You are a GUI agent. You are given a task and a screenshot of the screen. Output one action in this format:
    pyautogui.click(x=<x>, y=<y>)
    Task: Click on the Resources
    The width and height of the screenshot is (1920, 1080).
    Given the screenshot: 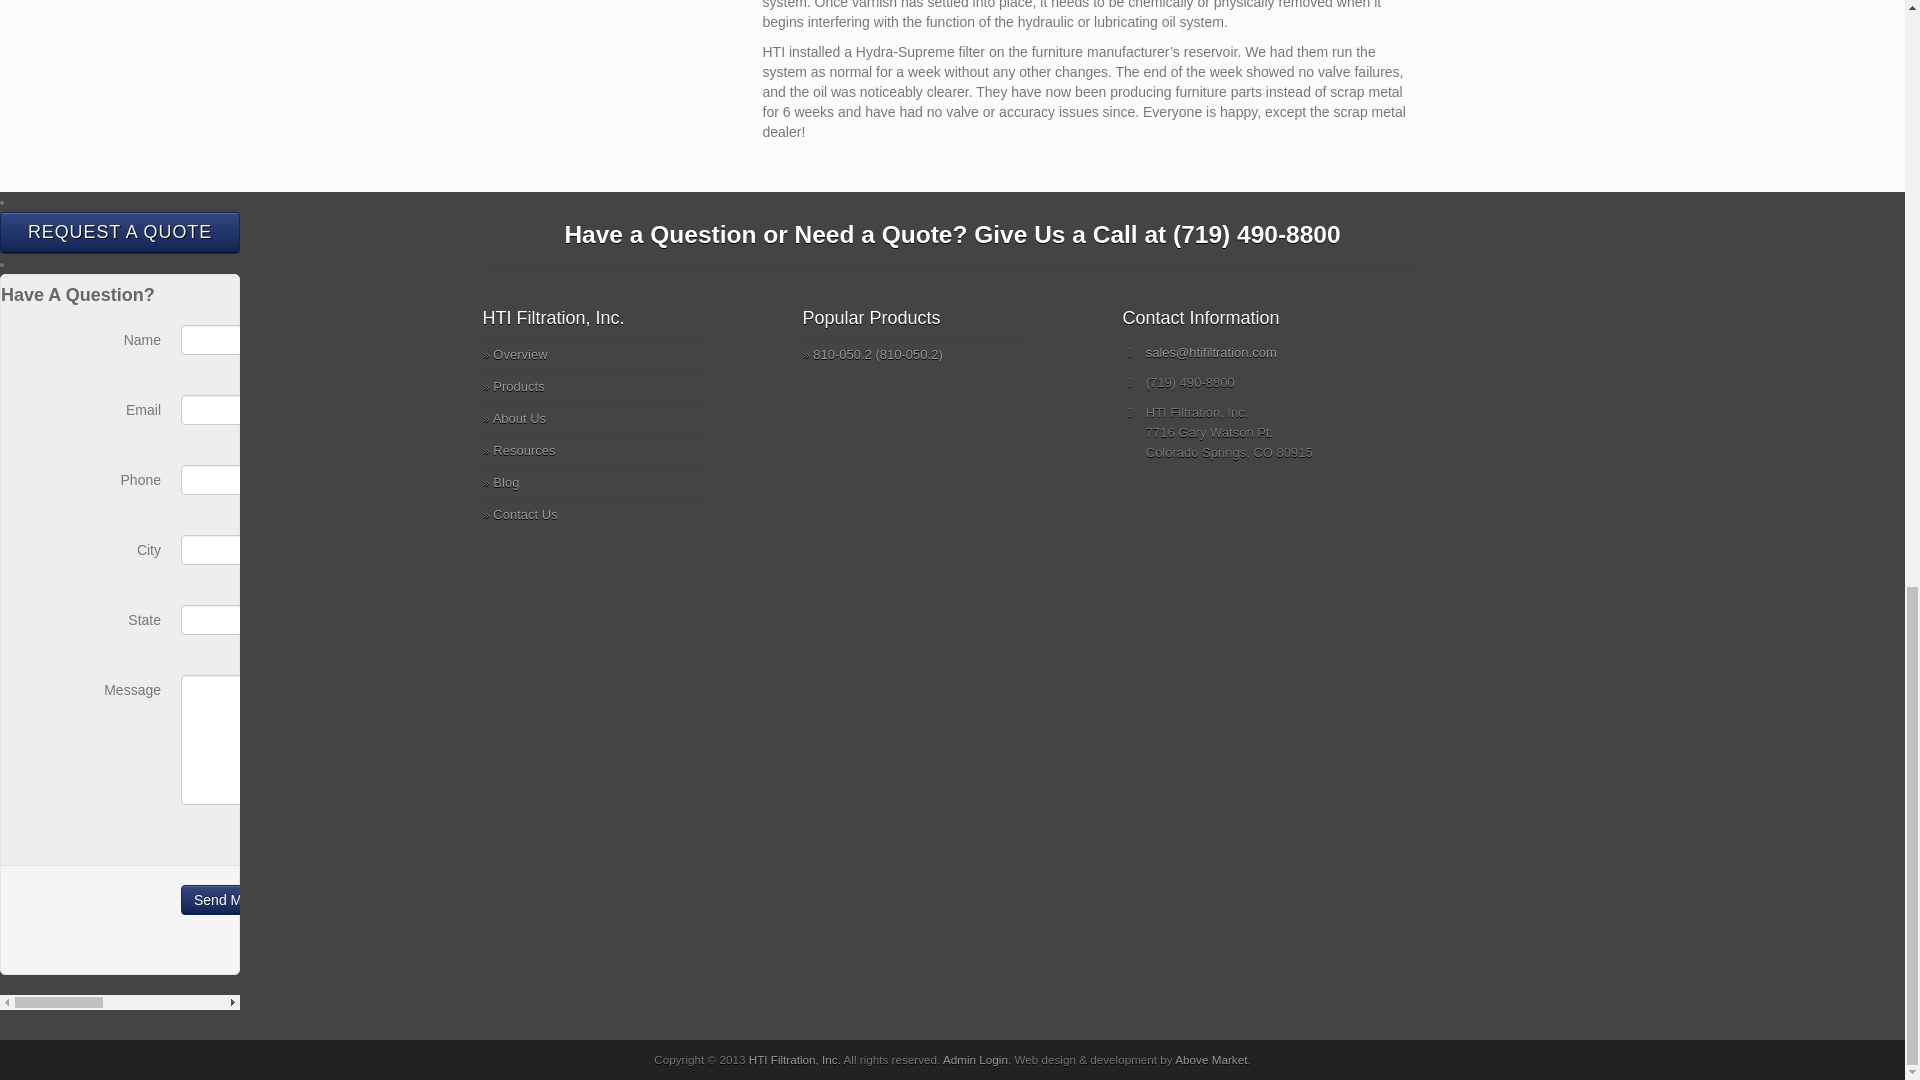 What is the action you would take?
    pyautogui.click(x=524, y=450)
    